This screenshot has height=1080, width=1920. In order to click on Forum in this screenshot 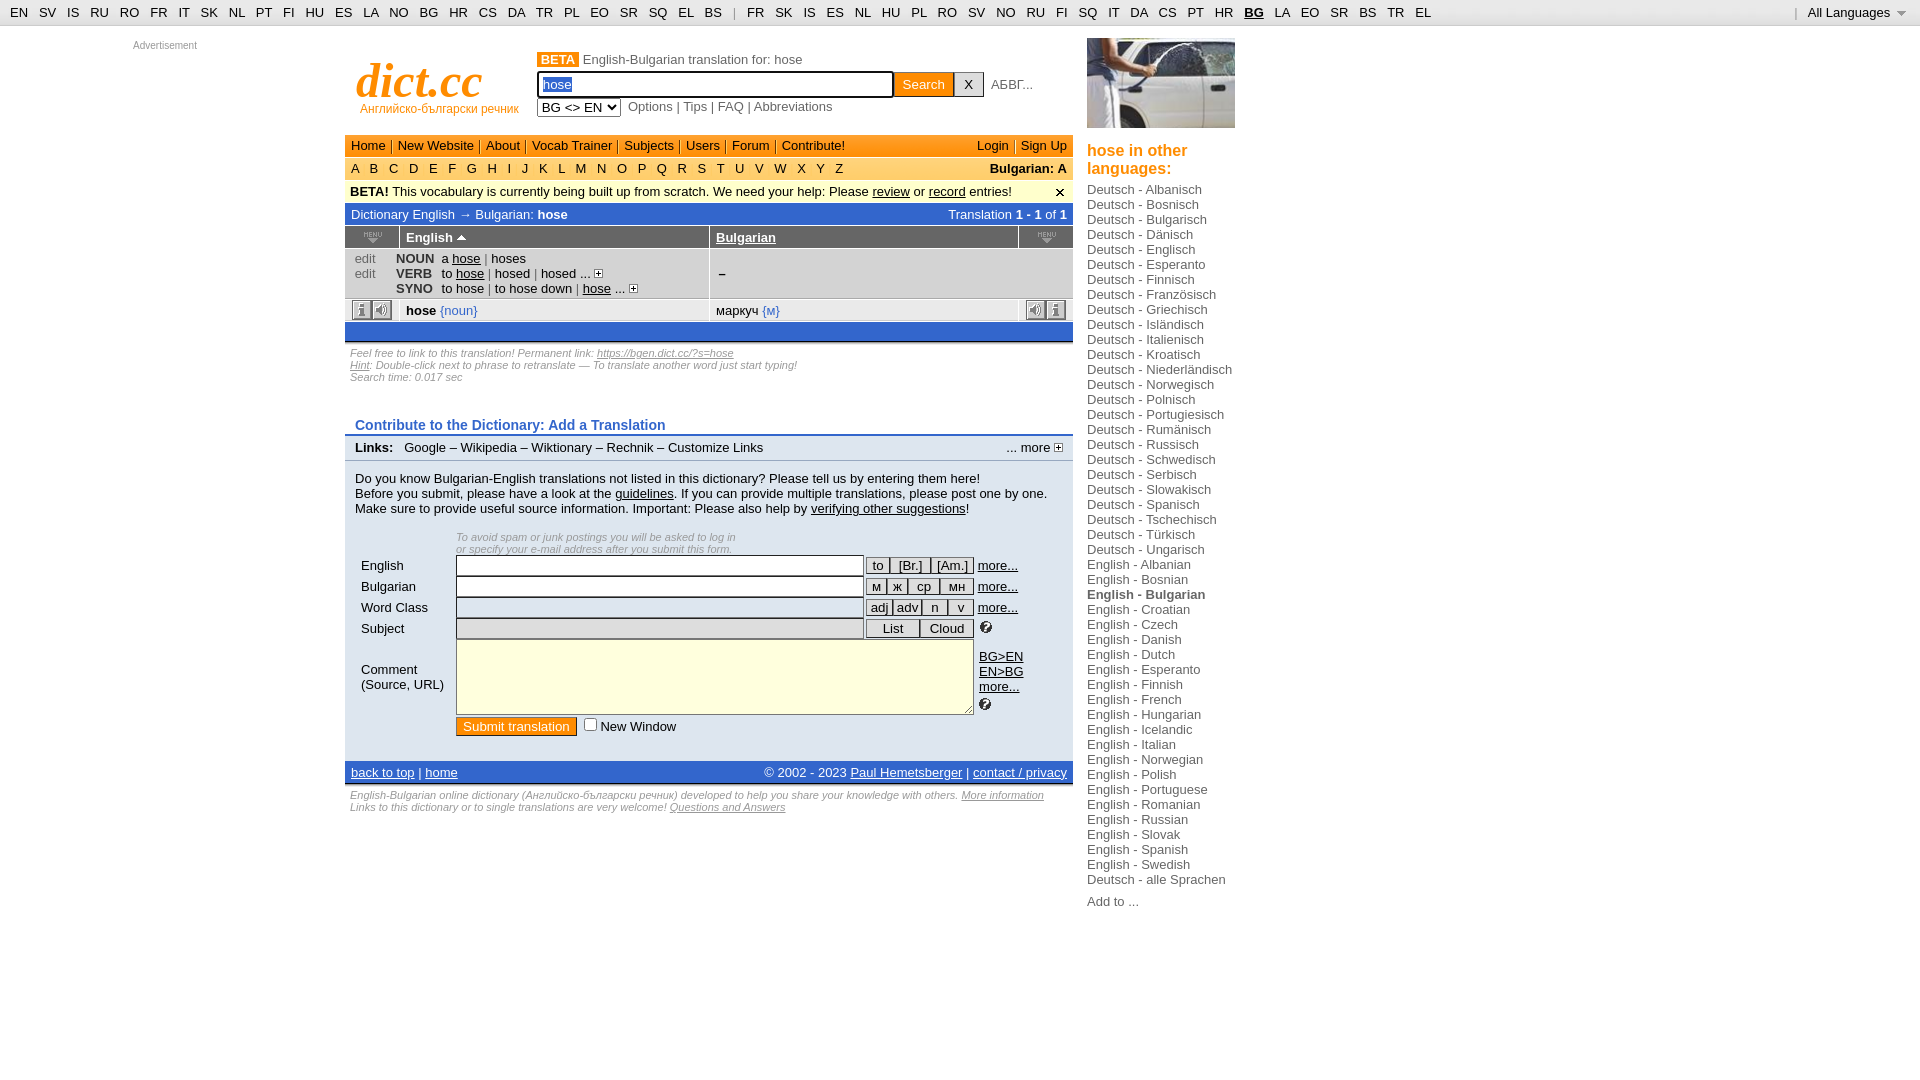, I will do `click(751, 146)`.